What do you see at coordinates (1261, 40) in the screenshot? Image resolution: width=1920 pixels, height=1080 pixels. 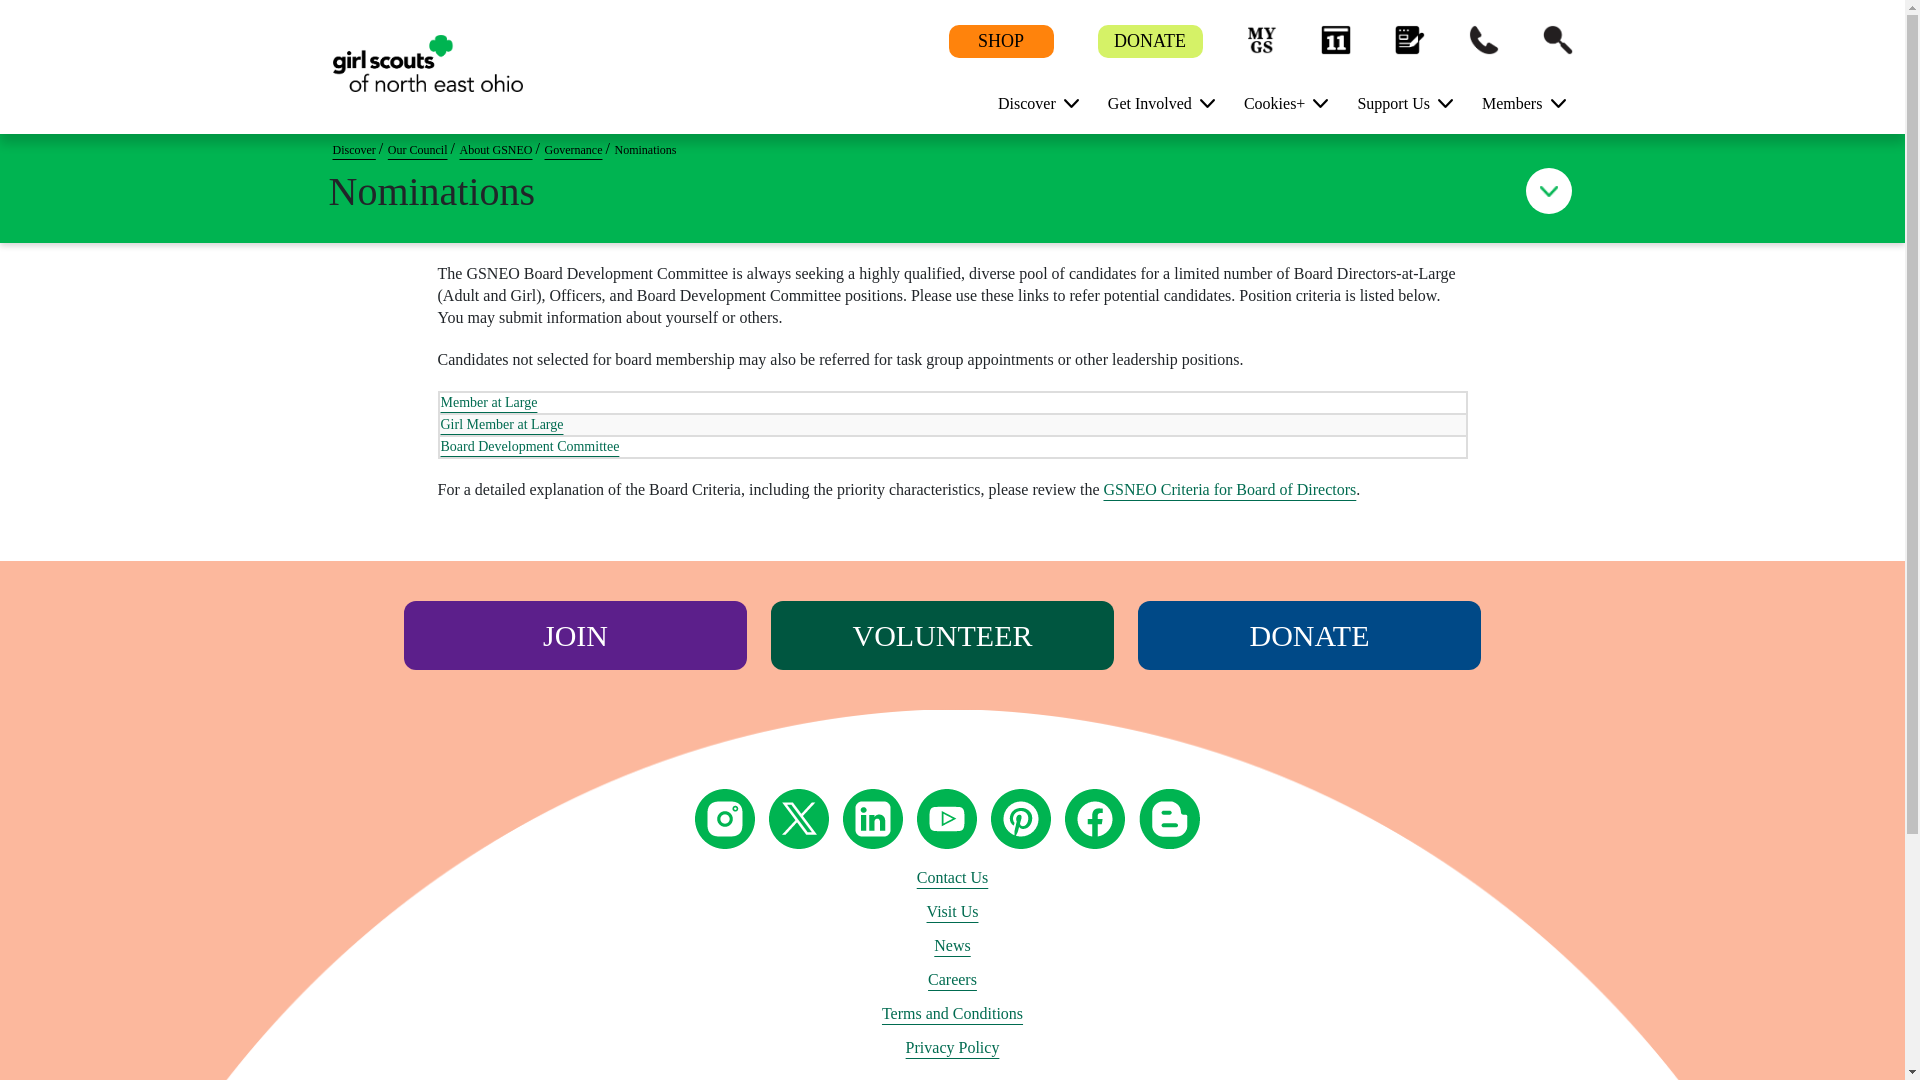 I see `MyGS` at bounding box center [1261, 40].